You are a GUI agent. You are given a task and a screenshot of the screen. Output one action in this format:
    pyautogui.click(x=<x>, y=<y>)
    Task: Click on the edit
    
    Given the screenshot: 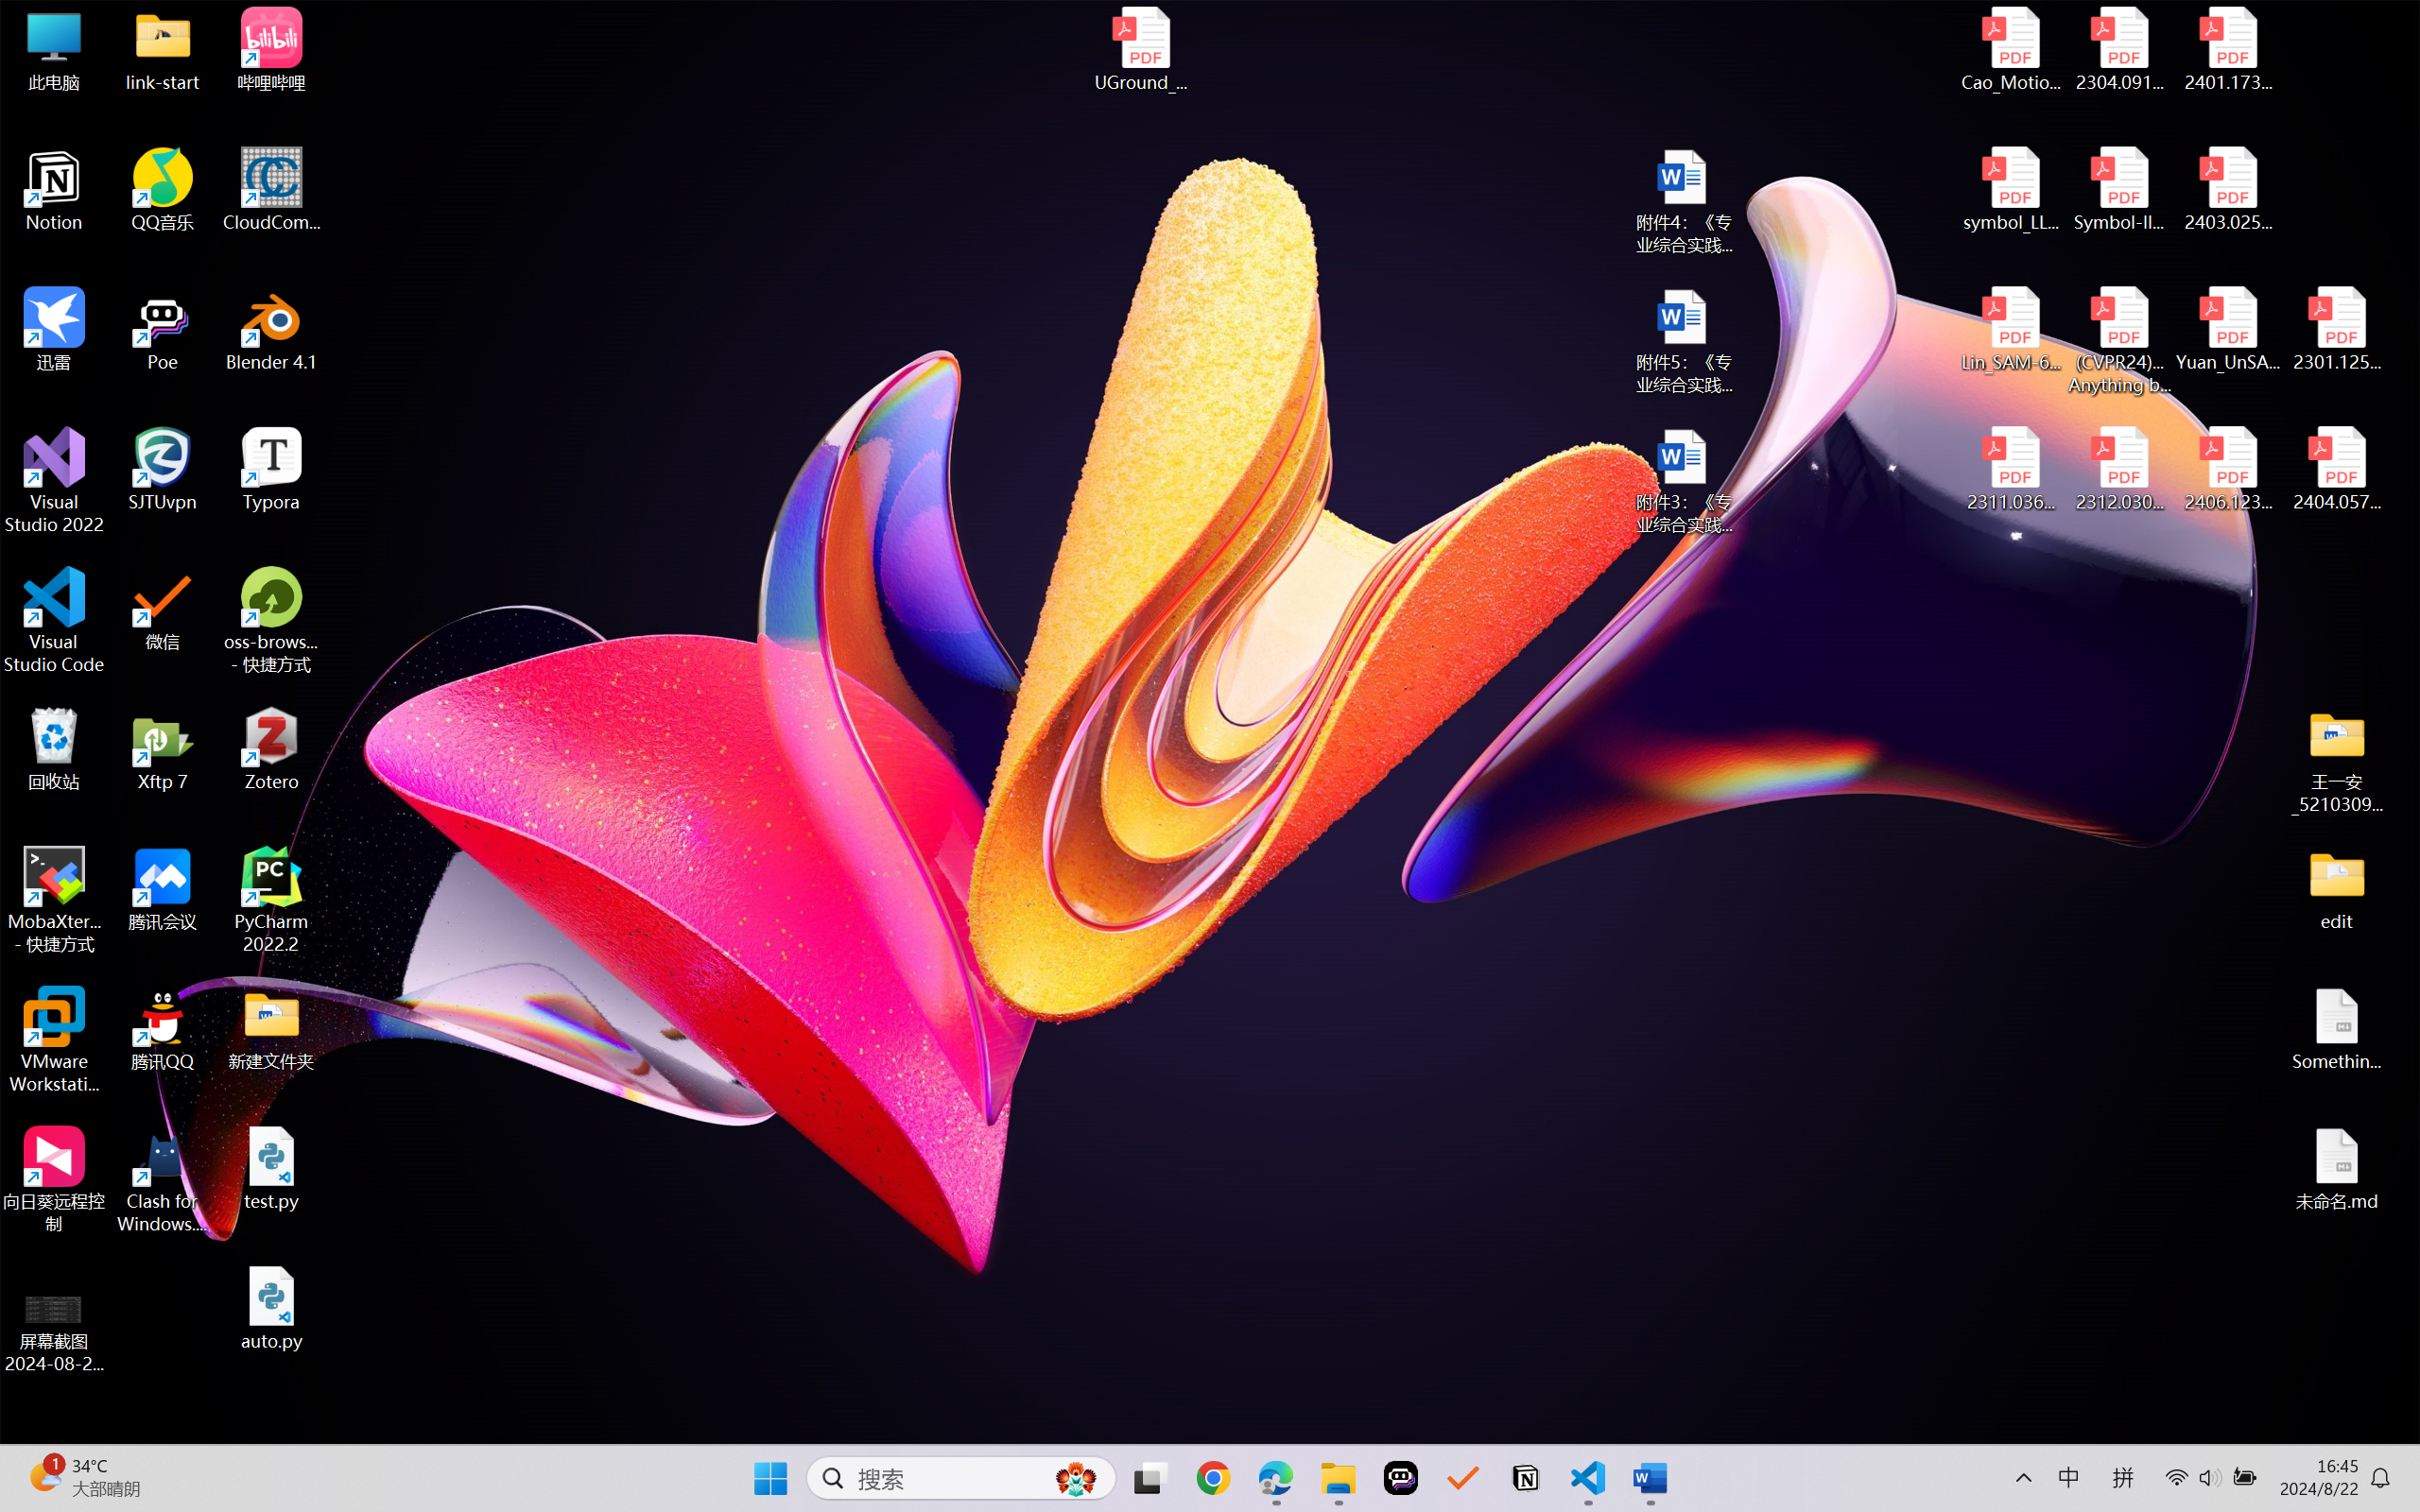 What is the action you would take?
    pyautogui.click(x=2337, y=888)
    